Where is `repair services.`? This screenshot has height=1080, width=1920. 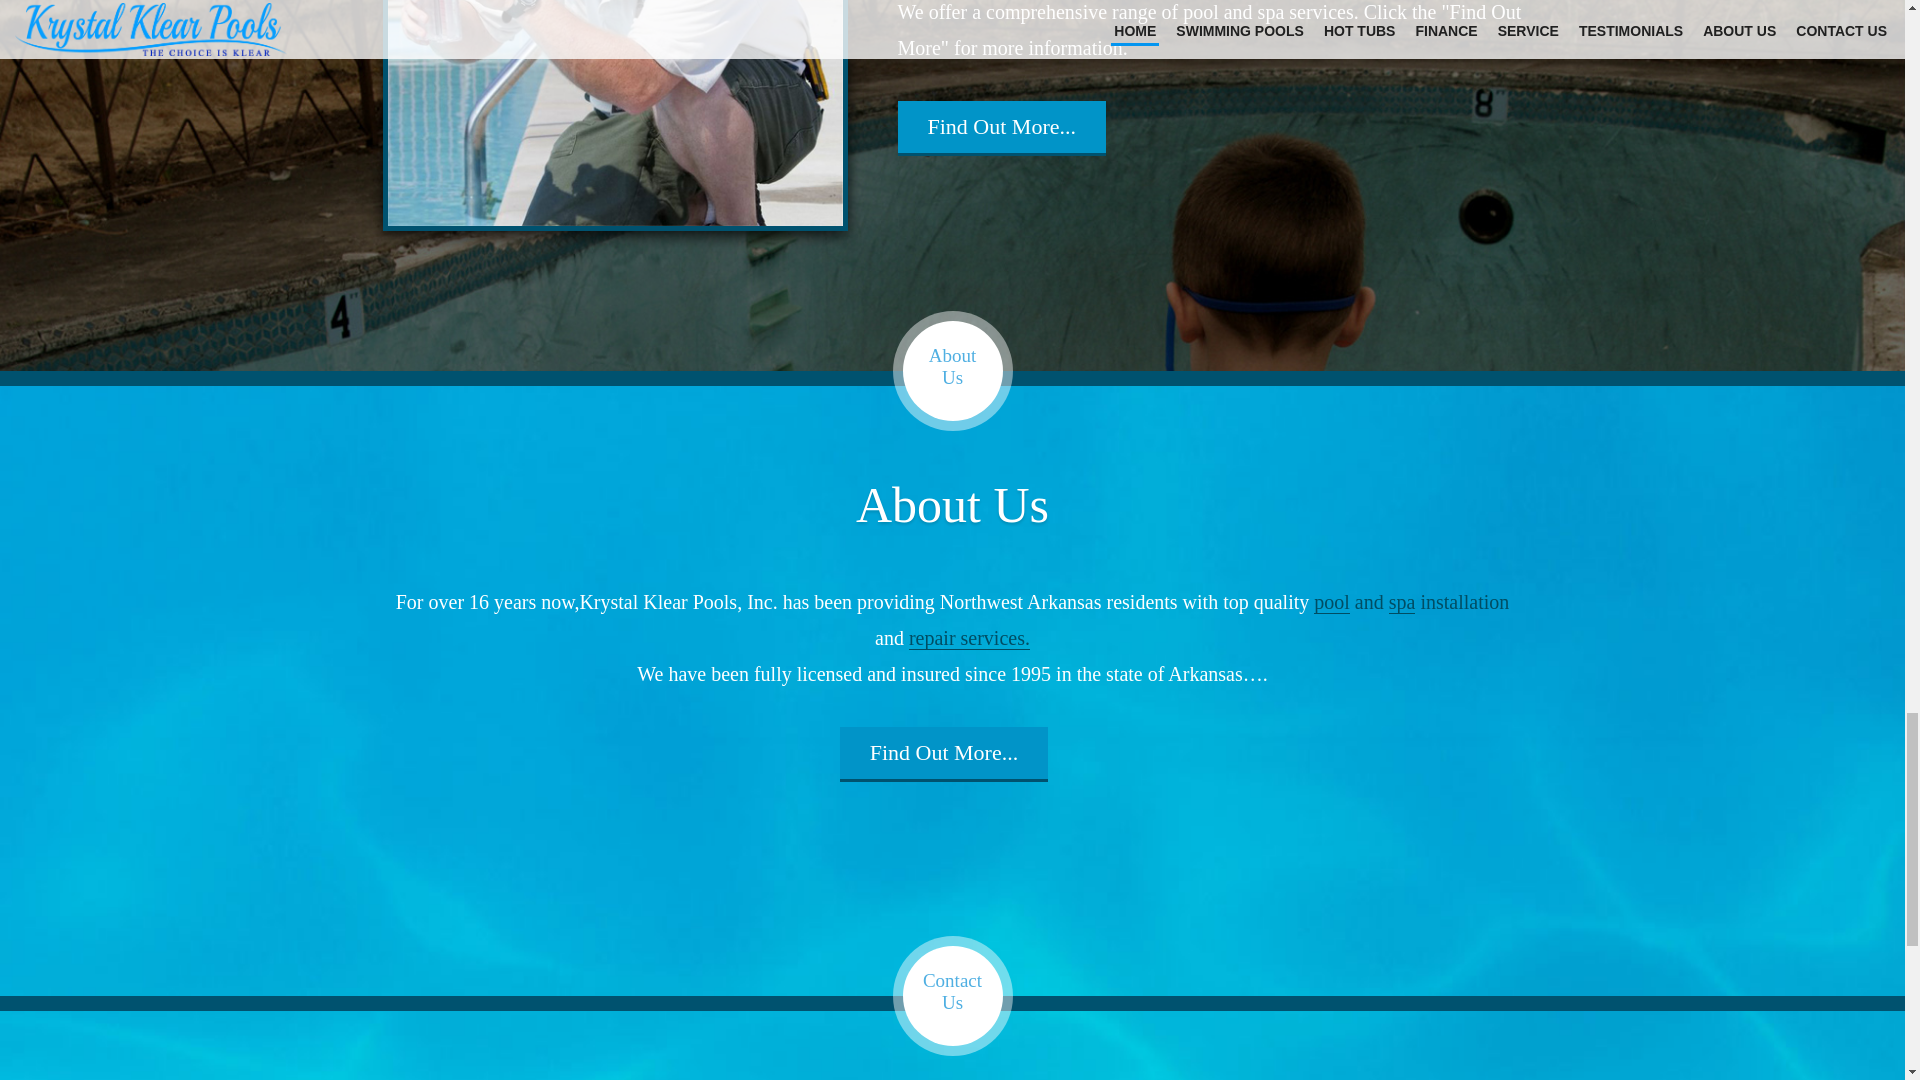
repair services. is located at coordinates (968, 638).